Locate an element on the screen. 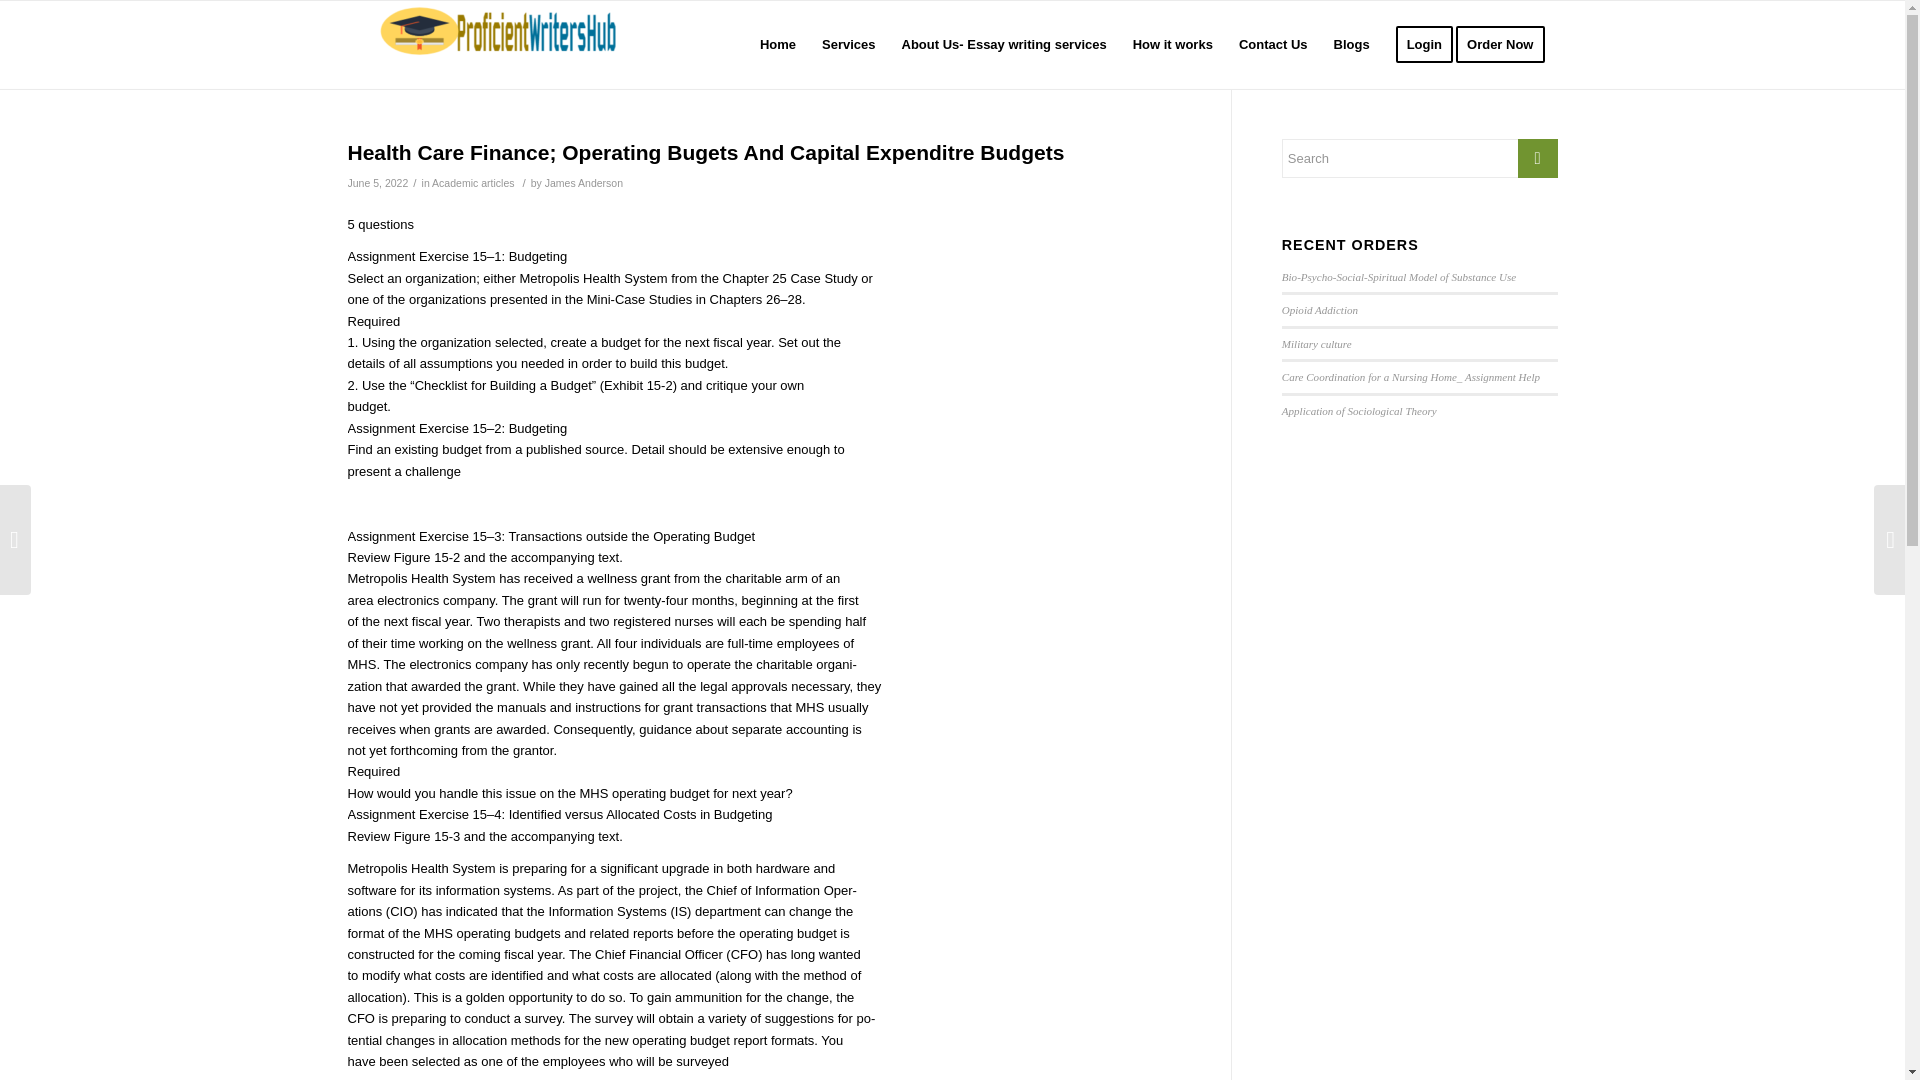 This screenshot has width=1920, height=1080. Contact Us is located at coordinates (1273, 44).